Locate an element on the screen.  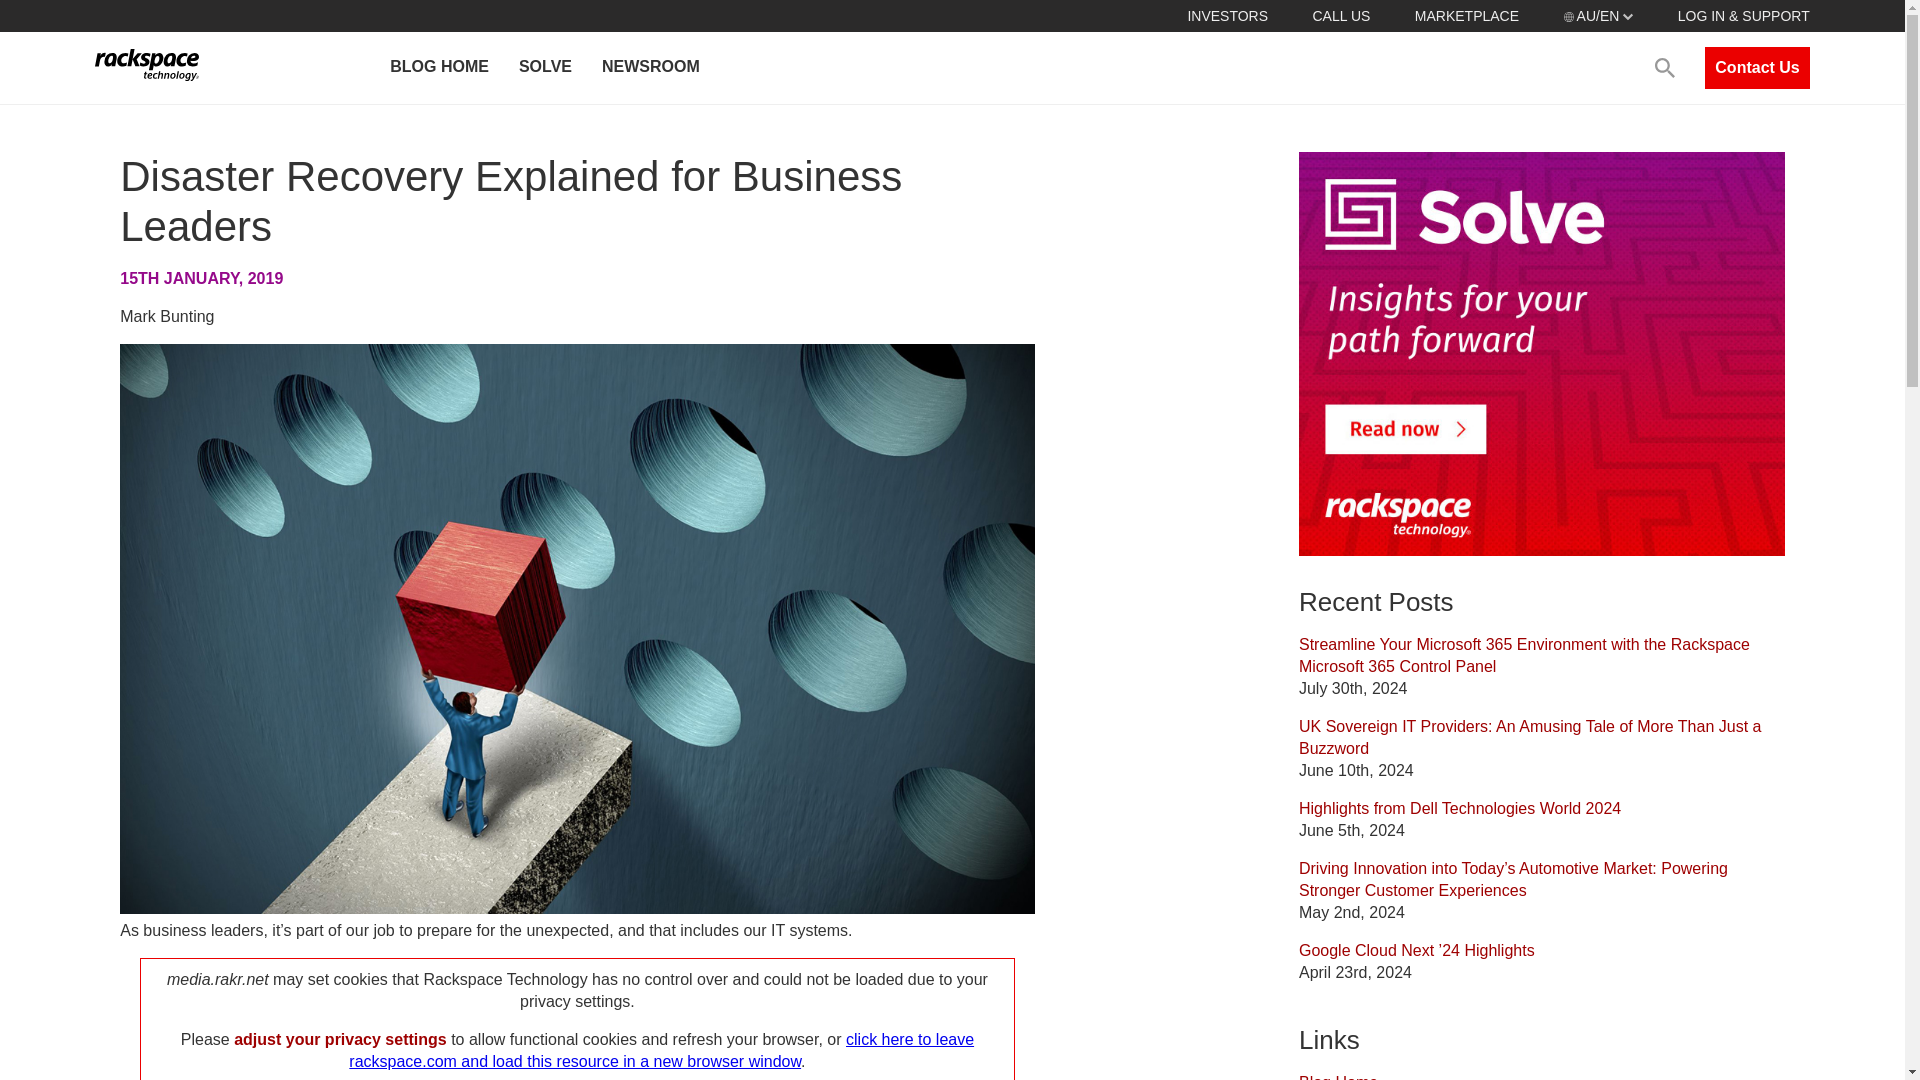
Highlights from Dell Technologies World 2024 is located at coordinates (1460, 808).